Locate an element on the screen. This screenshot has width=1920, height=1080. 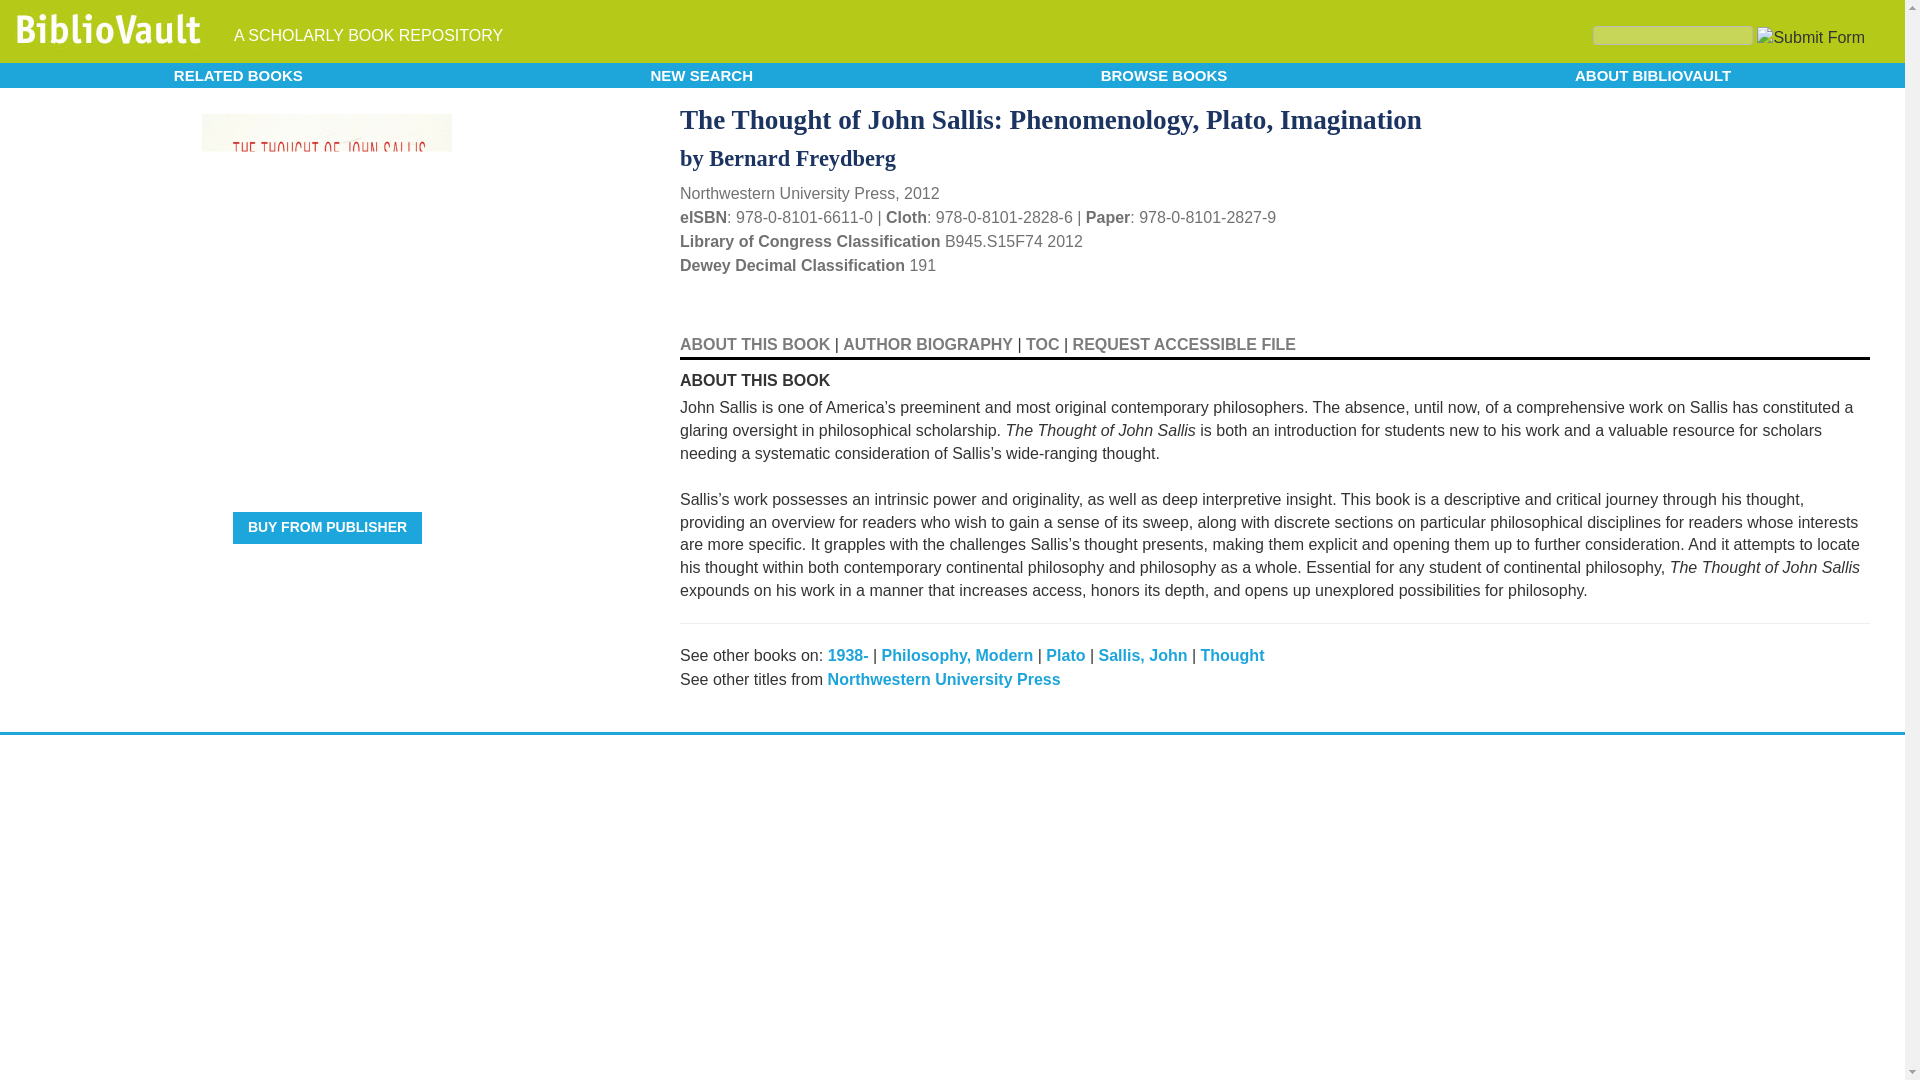
BROWSE BOOKS is located at coordinates (1164, 74).